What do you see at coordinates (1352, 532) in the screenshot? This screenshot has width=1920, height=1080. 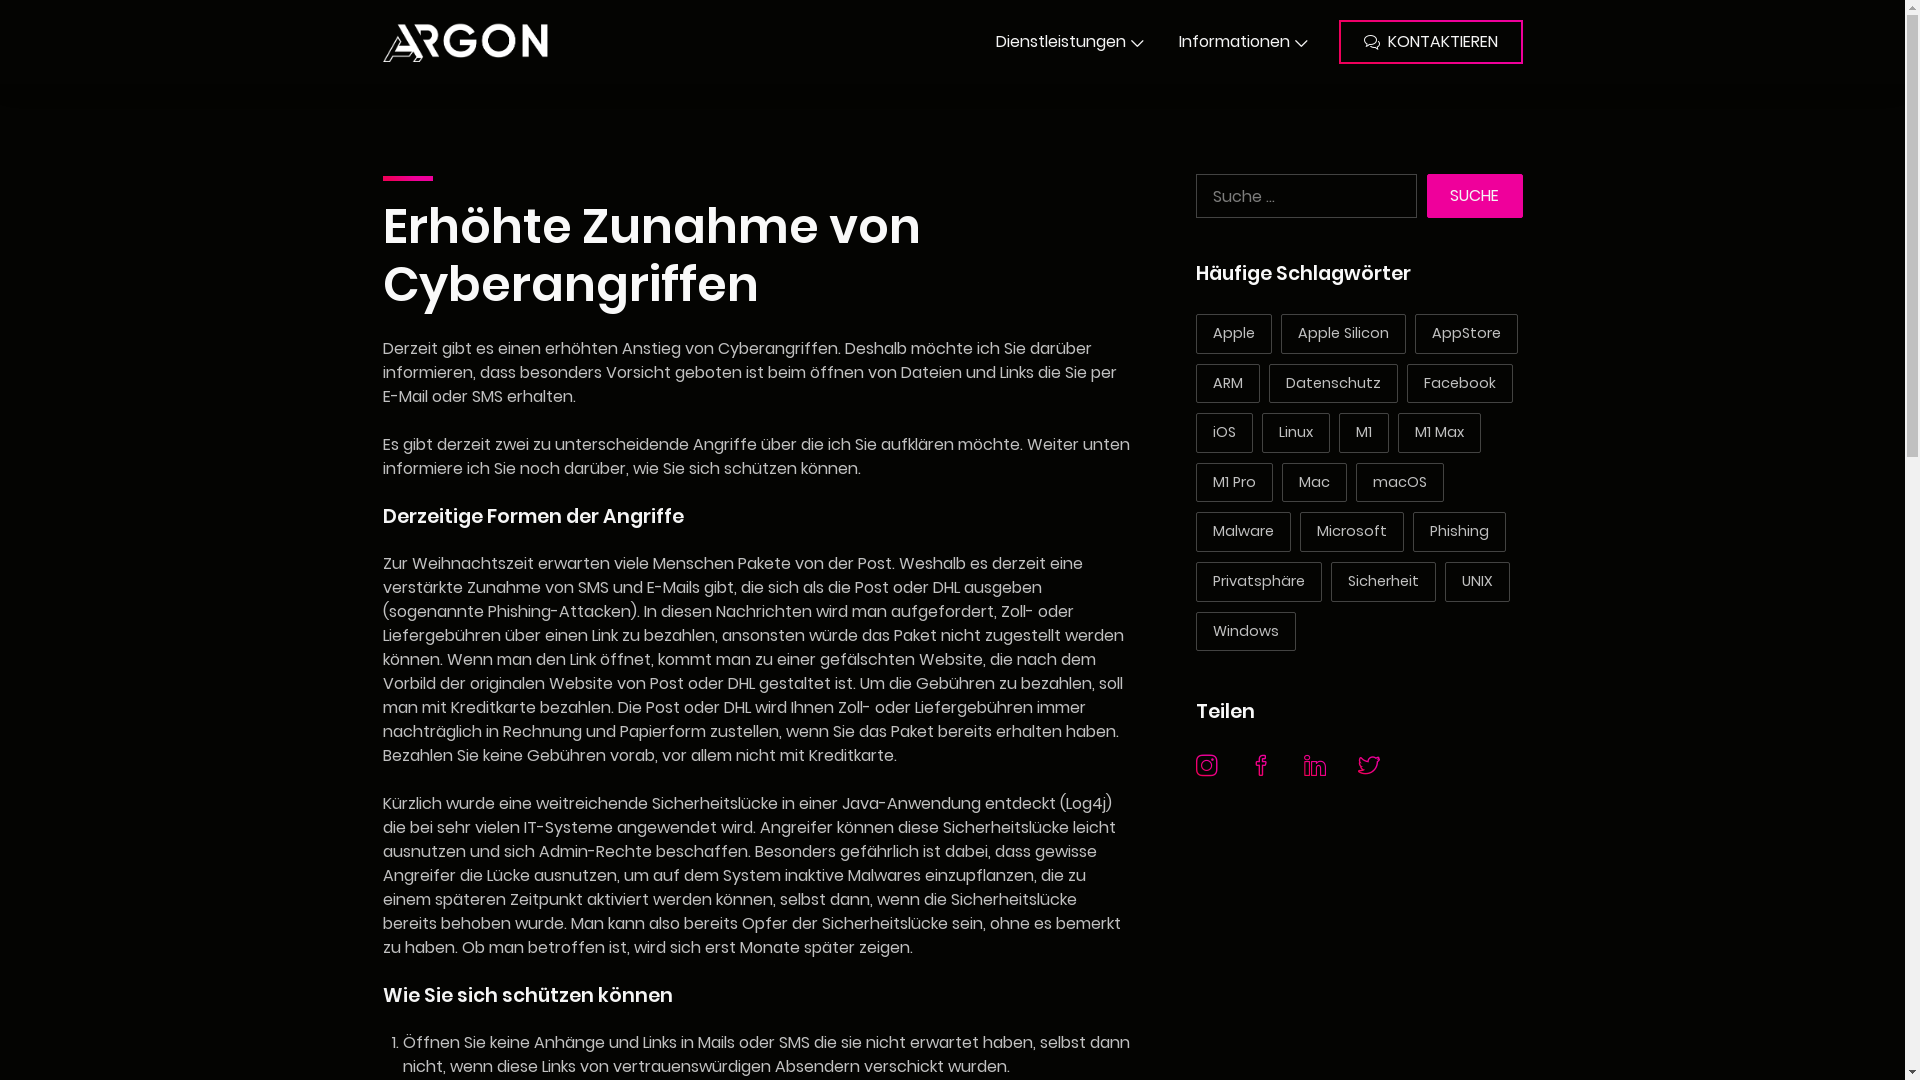 I see `Microsoft` at bounding box center [1352, 532].